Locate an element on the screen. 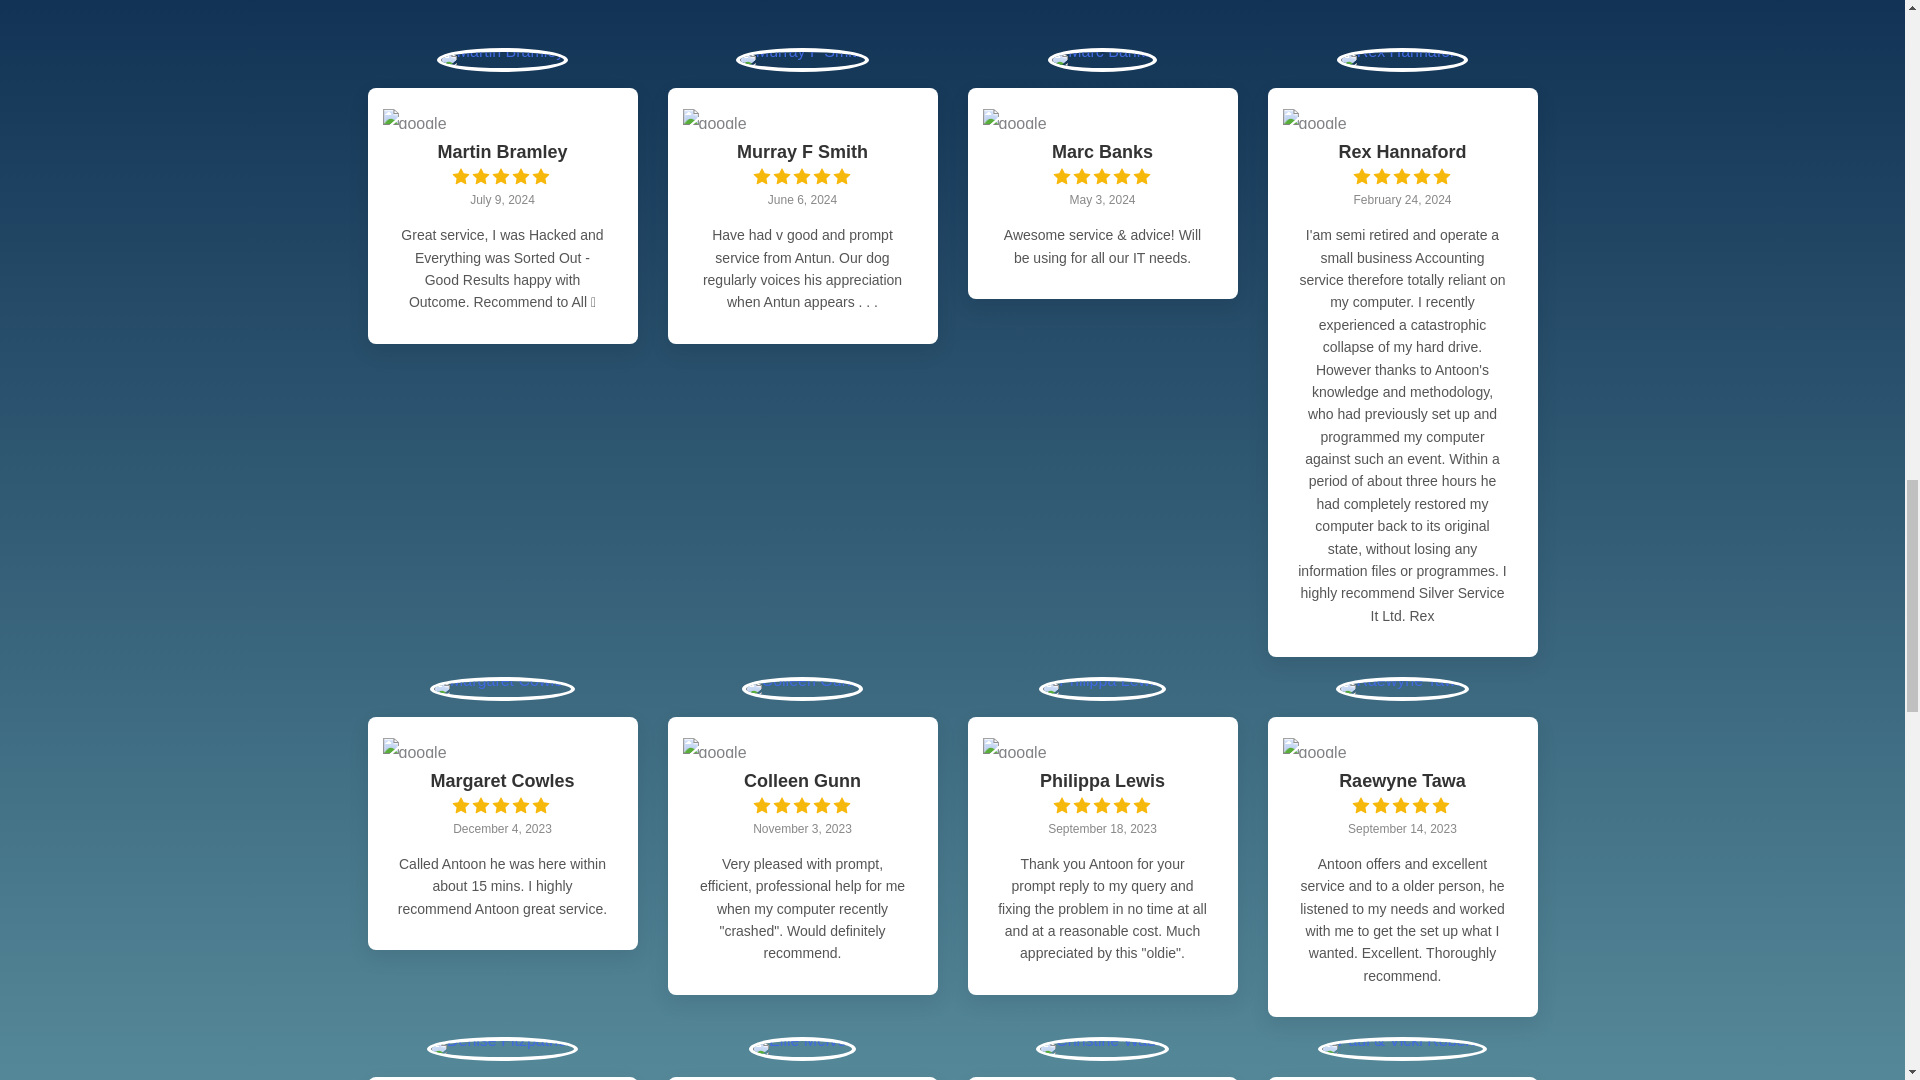  Marc Banks is located at coordinates (1102, 153).